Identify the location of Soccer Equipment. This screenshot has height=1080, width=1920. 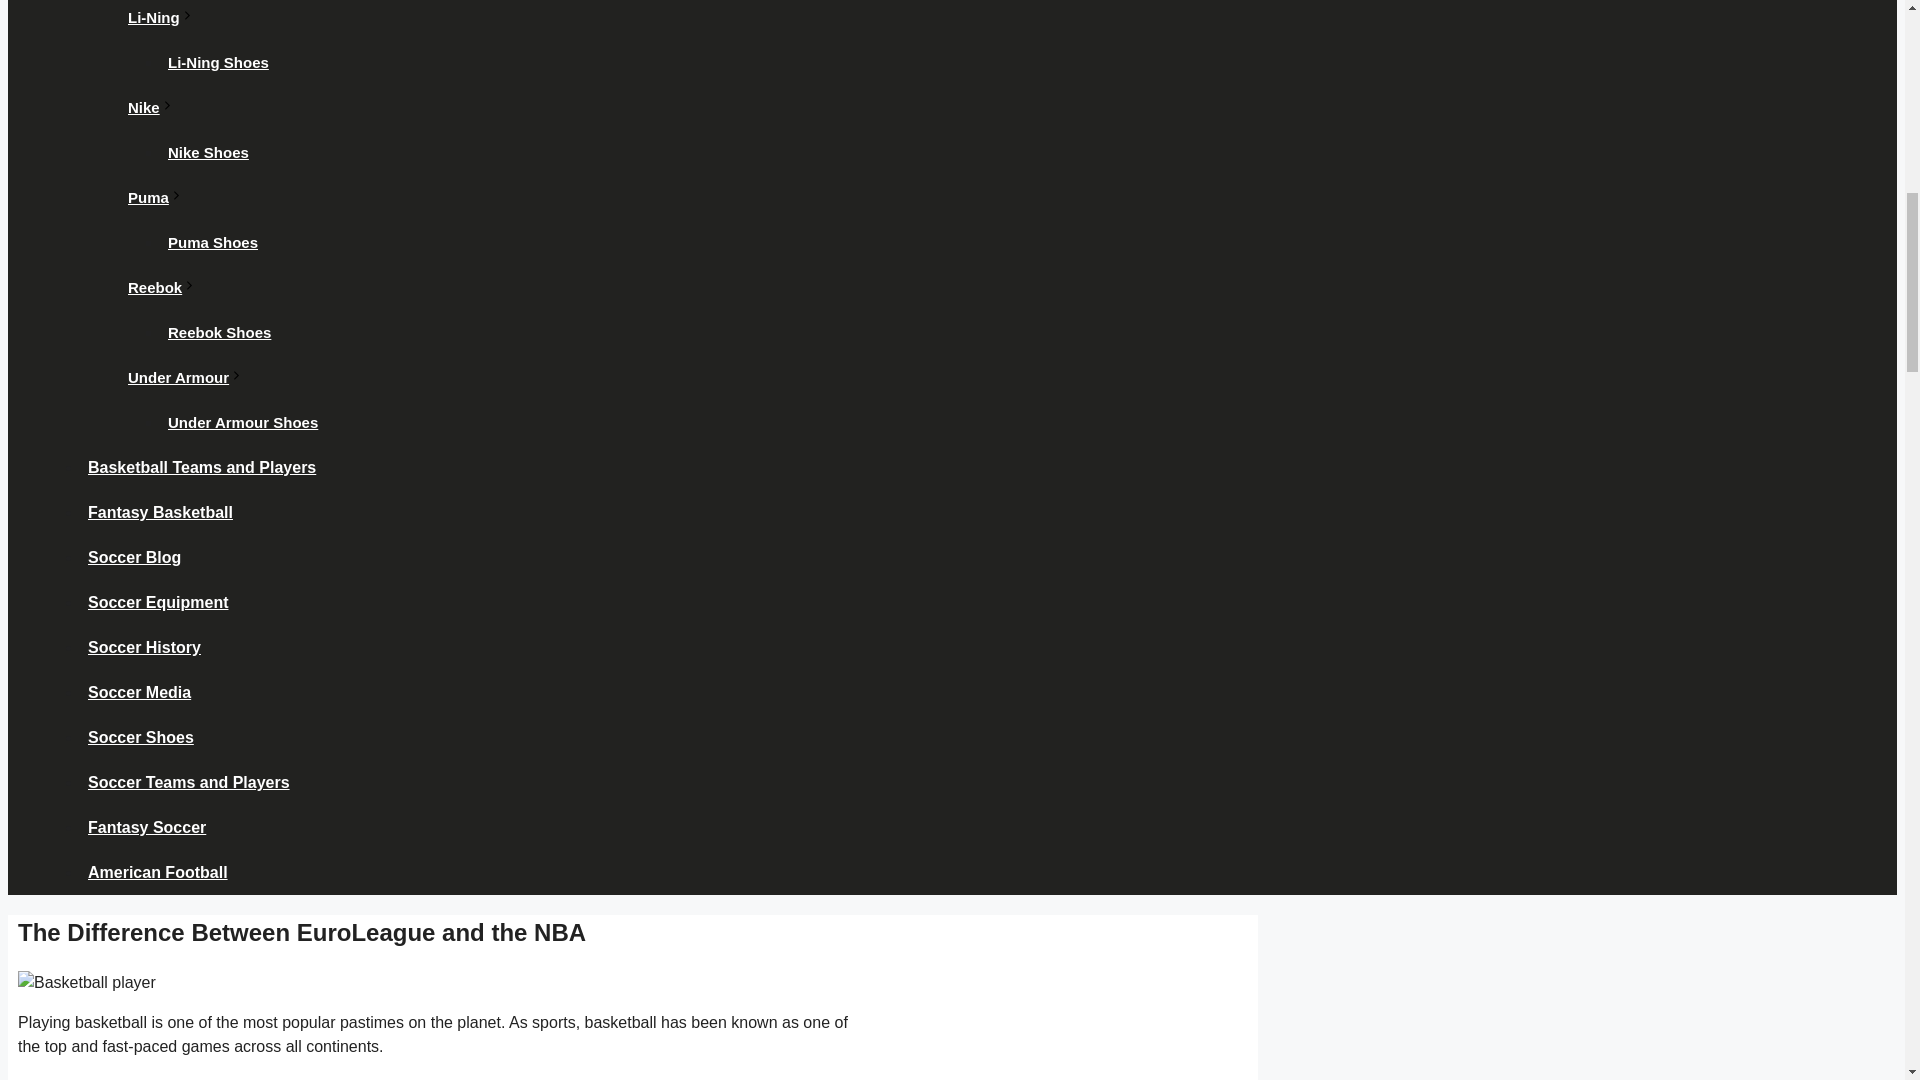
(158, 602).